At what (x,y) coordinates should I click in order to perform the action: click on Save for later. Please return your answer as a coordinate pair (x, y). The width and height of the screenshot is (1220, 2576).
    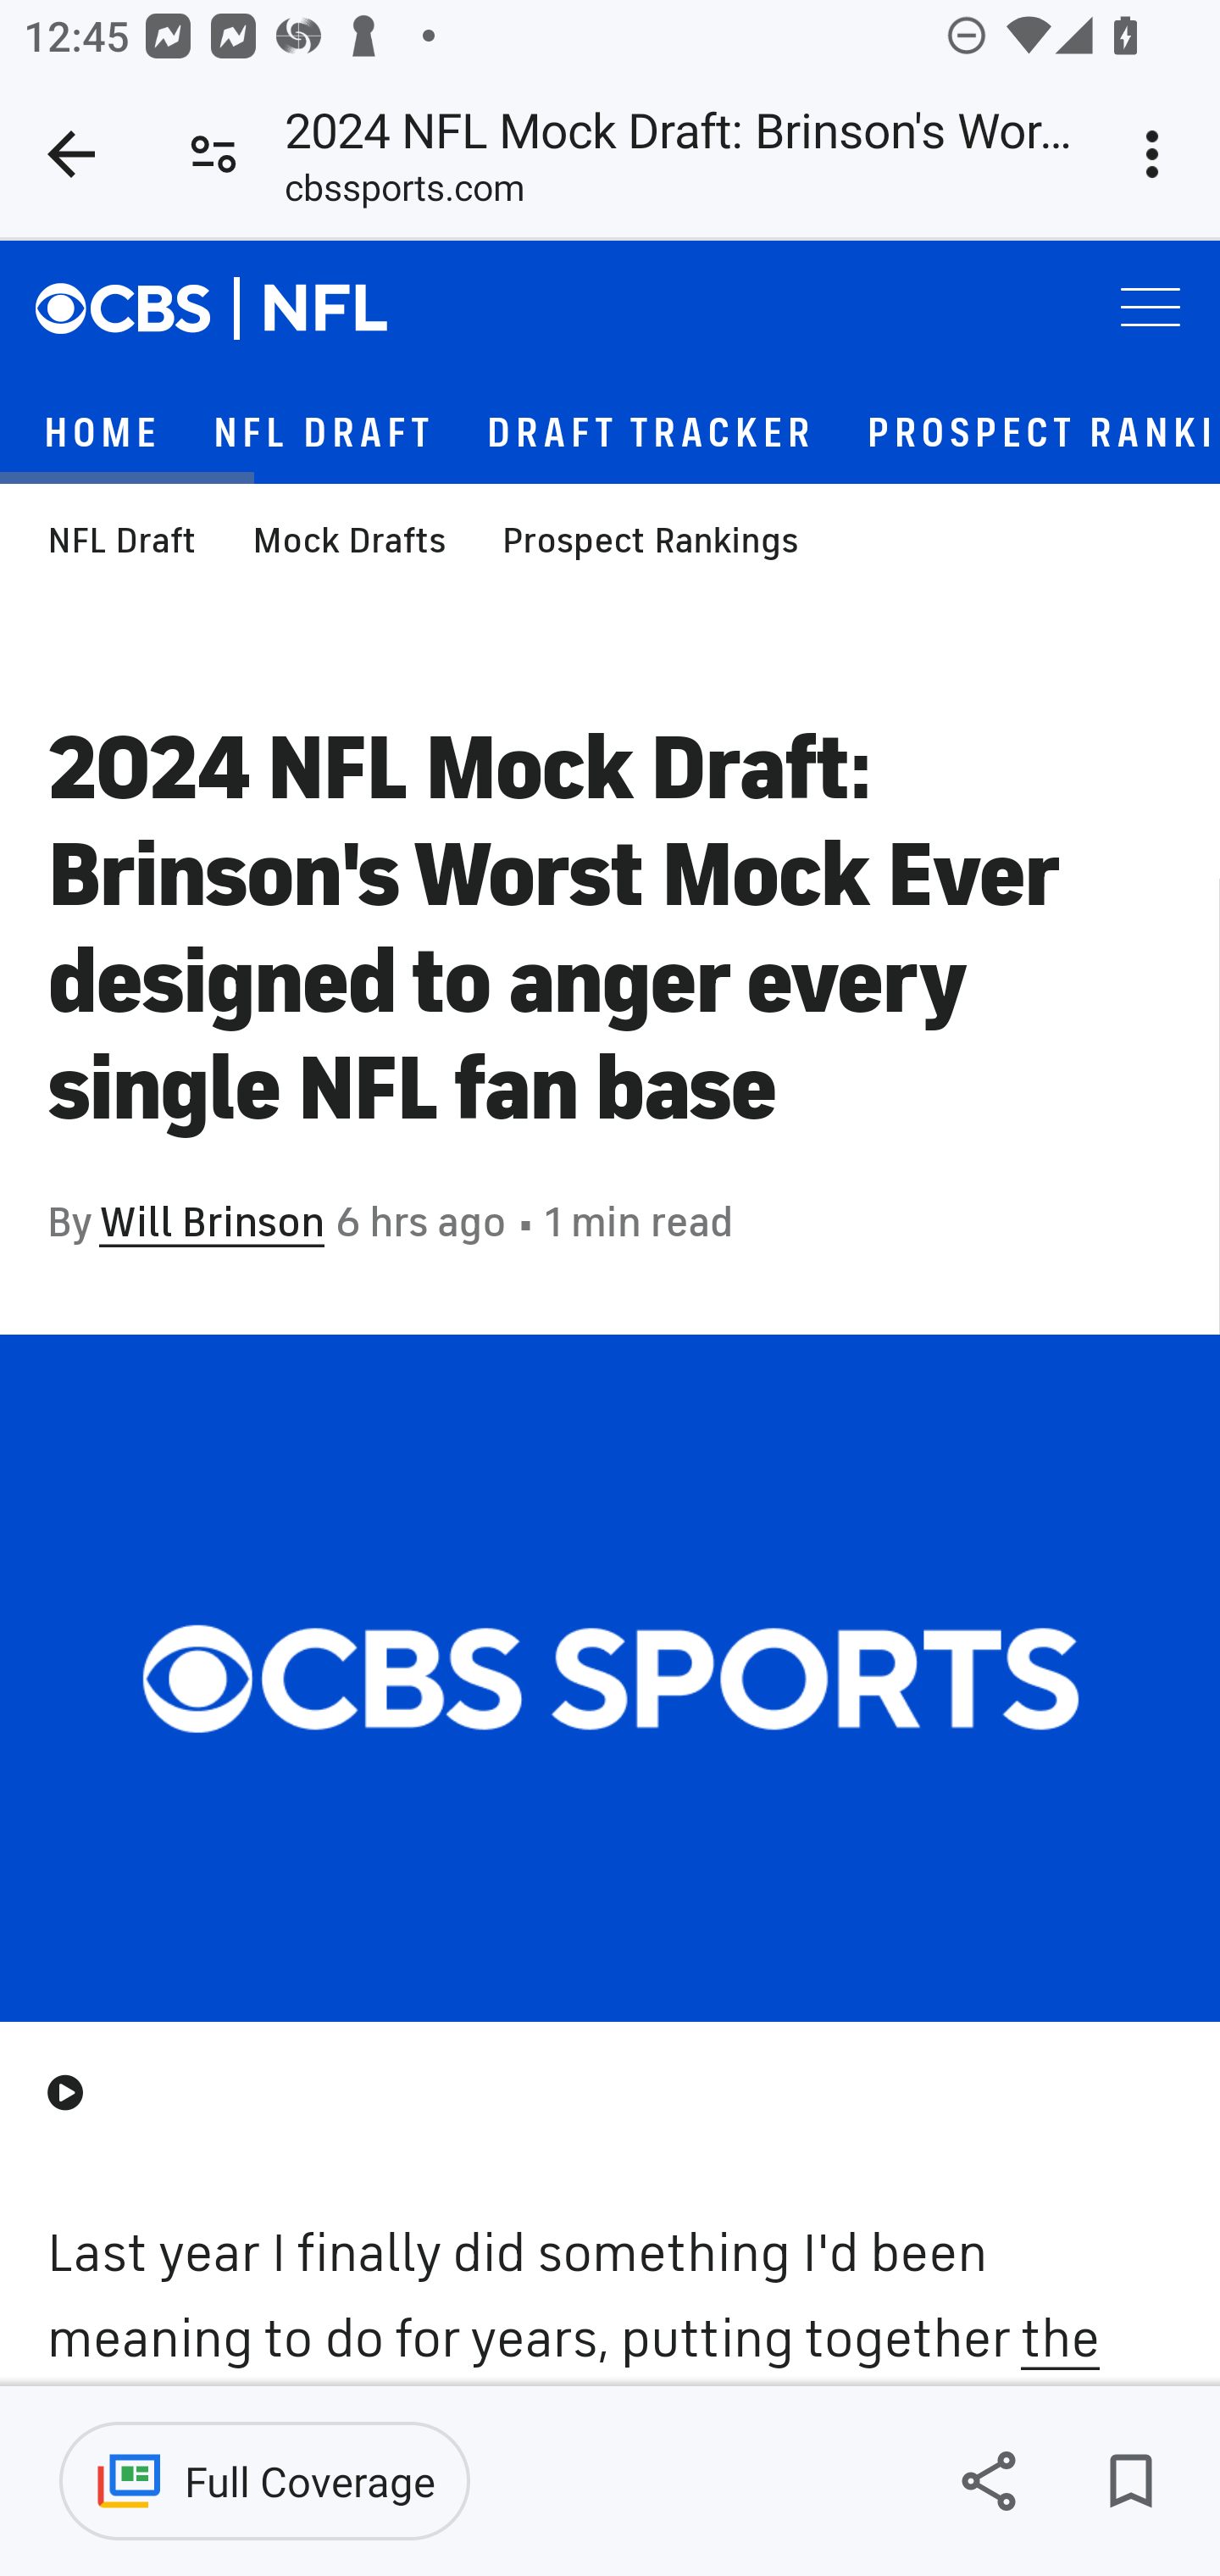
    Looking at the image, I should click on (1130, 2481).